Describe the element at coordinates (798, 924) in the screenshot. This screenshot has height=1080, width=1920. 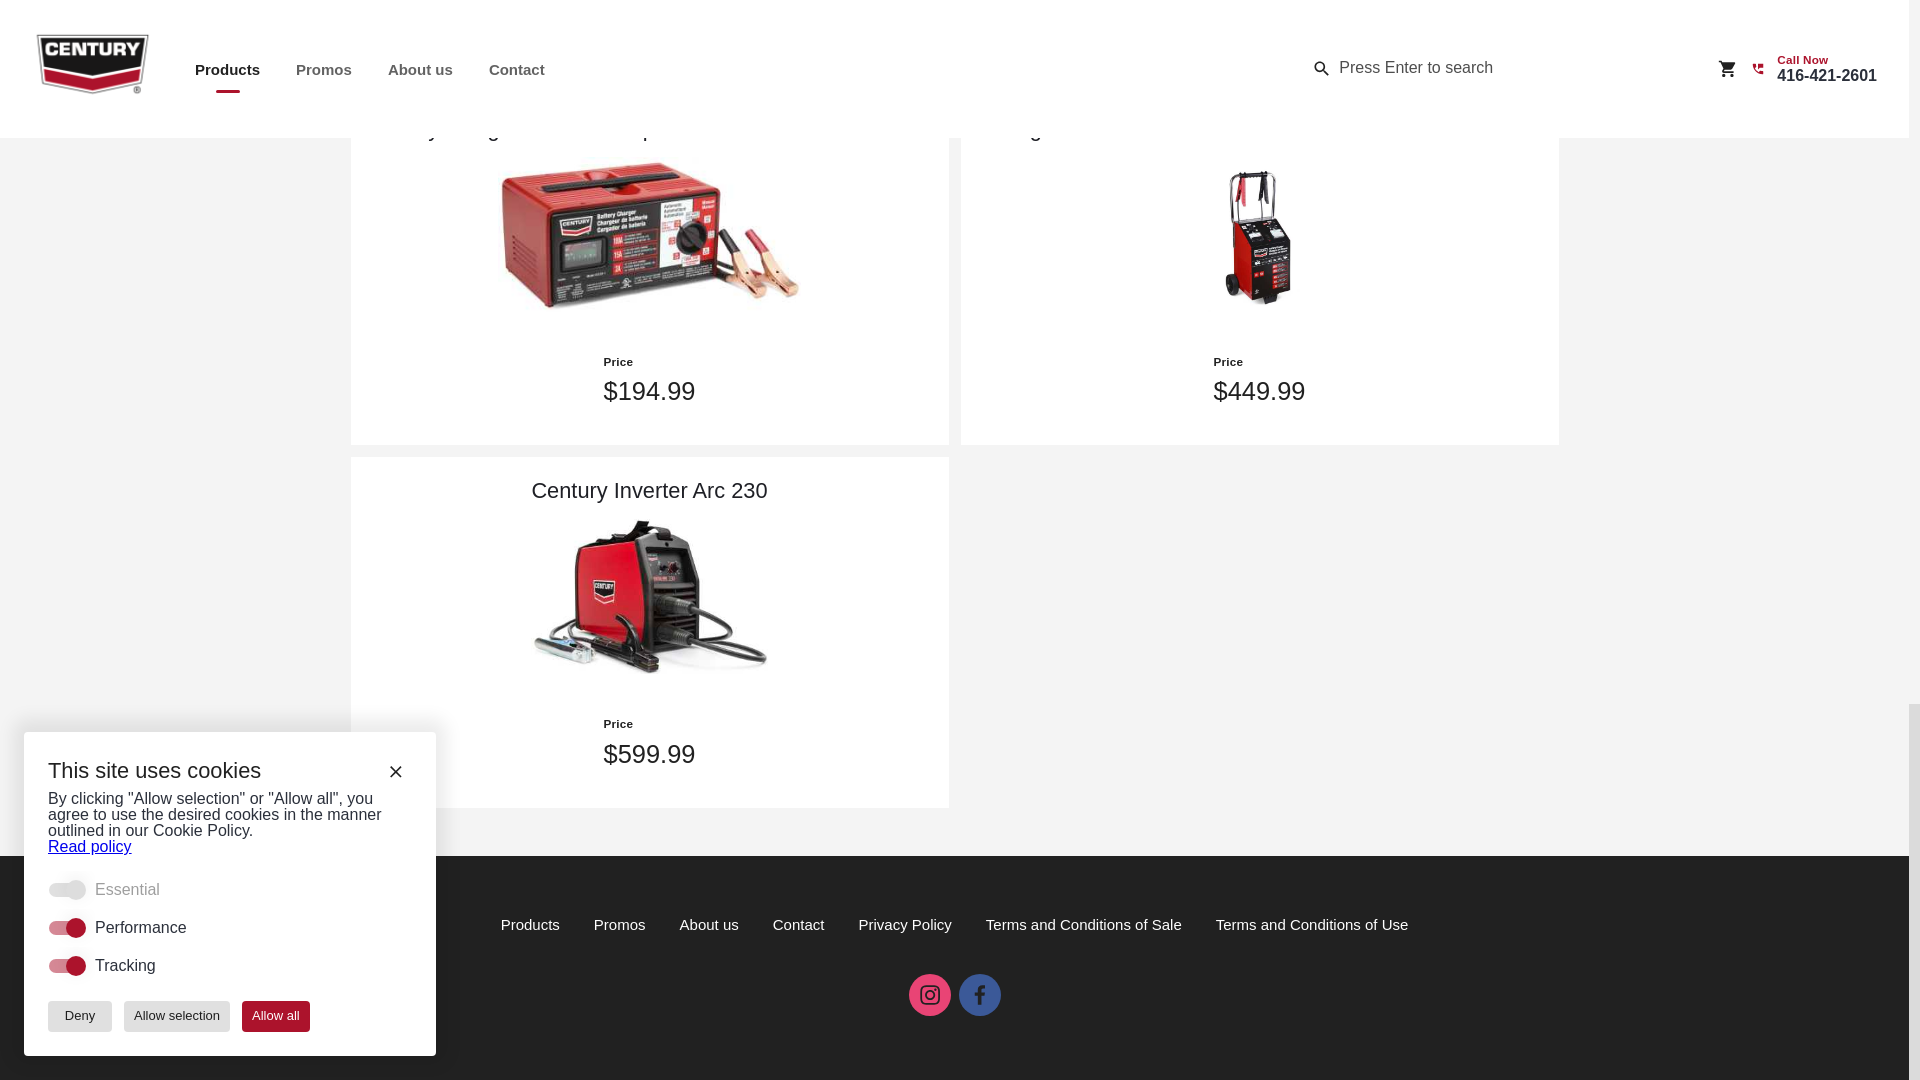
I see `Contact` at that location.